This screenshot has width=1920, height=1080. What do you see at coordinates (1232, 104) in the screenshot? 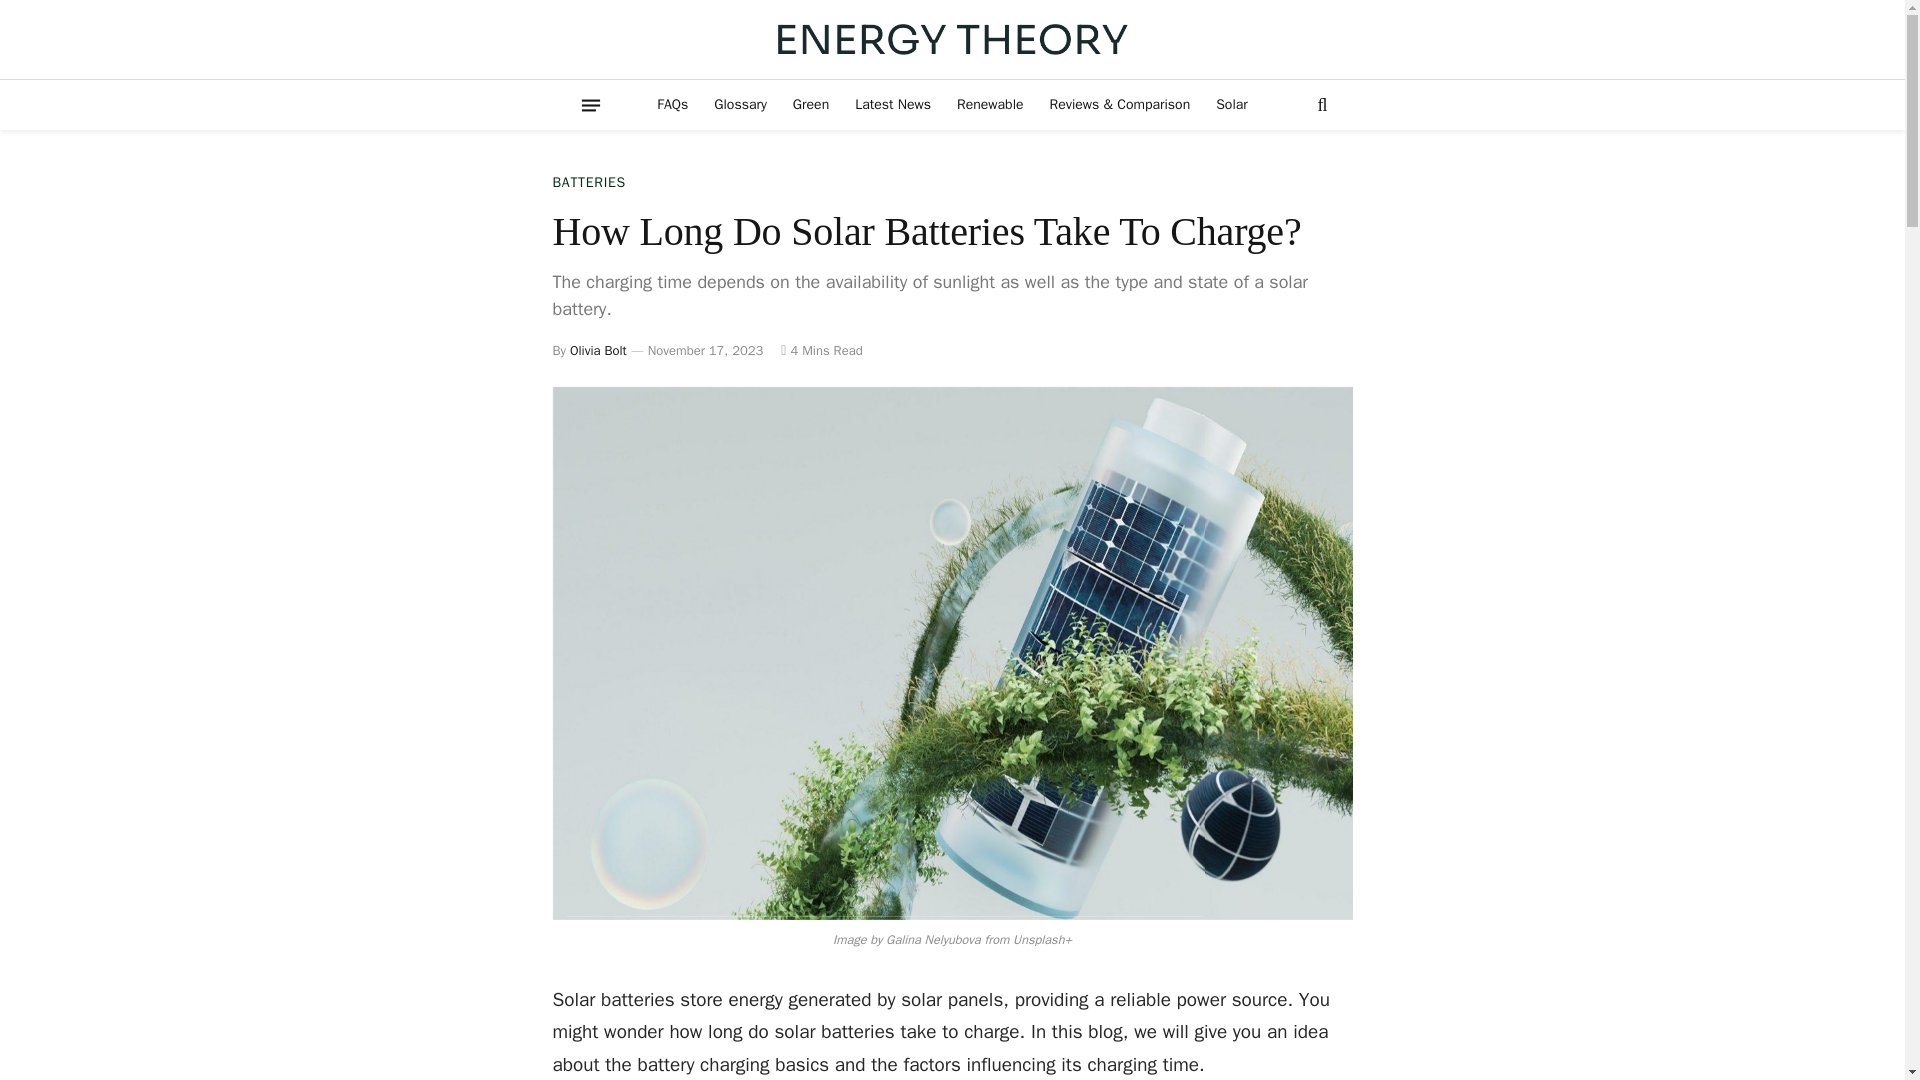
I see `Solar` at bounding box center [1232, 104].